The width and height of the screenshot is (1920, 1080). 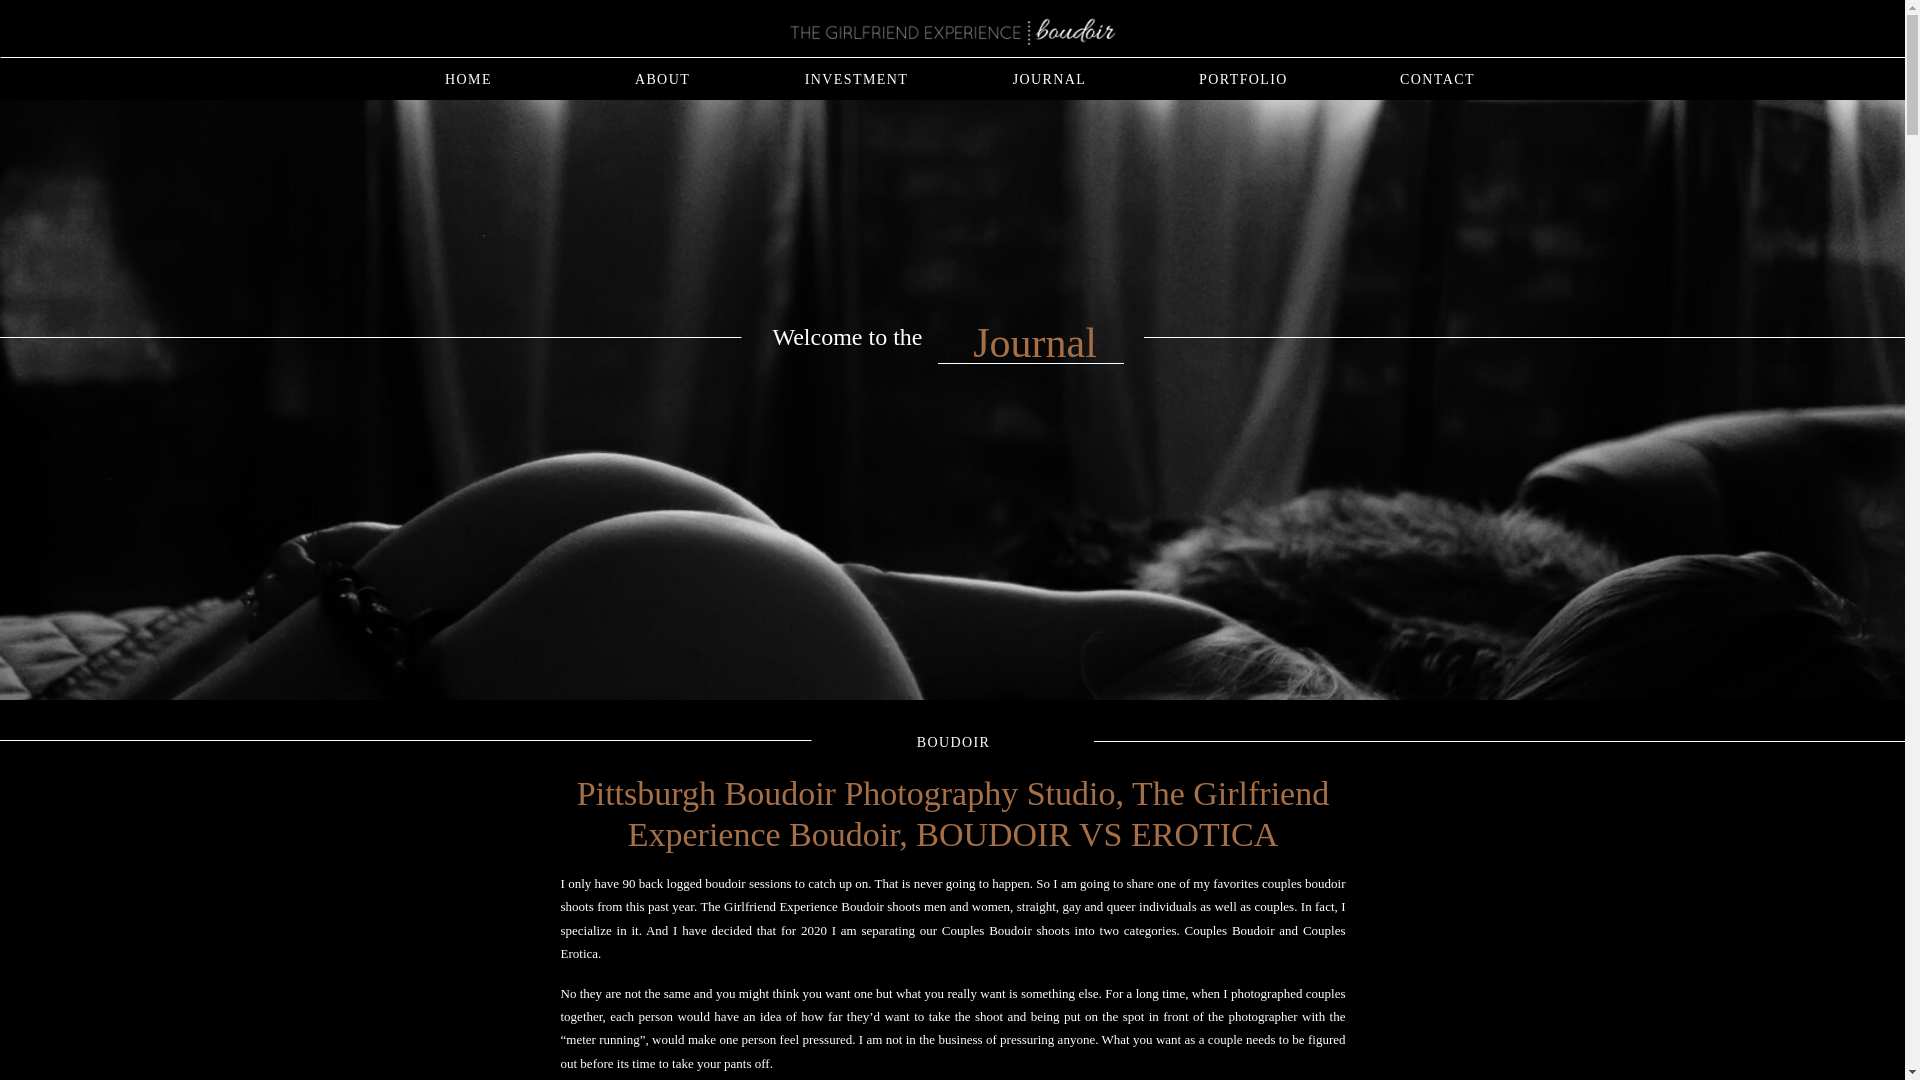 I want to click on ABOUT, so click(x=663, y=76).